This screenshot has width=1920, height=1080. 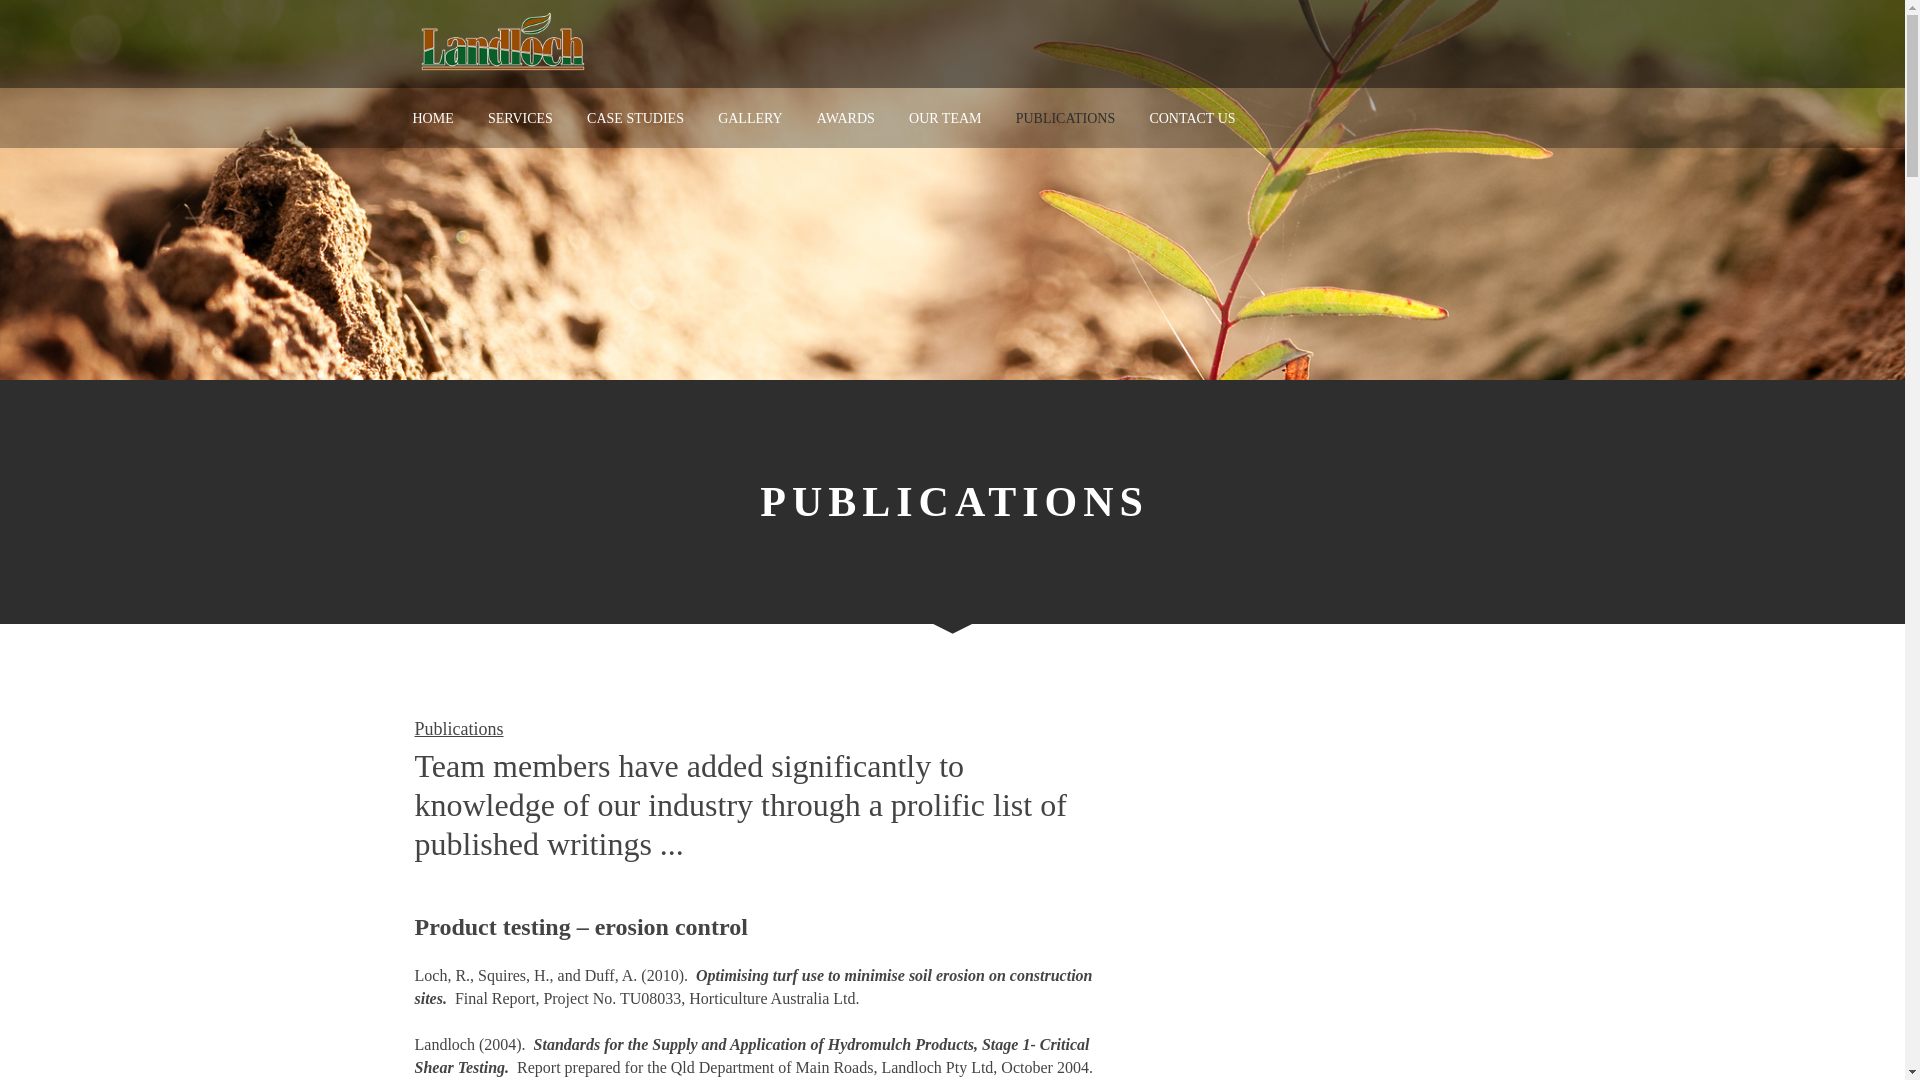 What do you see at coordinates (636, 118) in the screenshot?
I see `CASE STUDIES` at bounding box center [636, 118].